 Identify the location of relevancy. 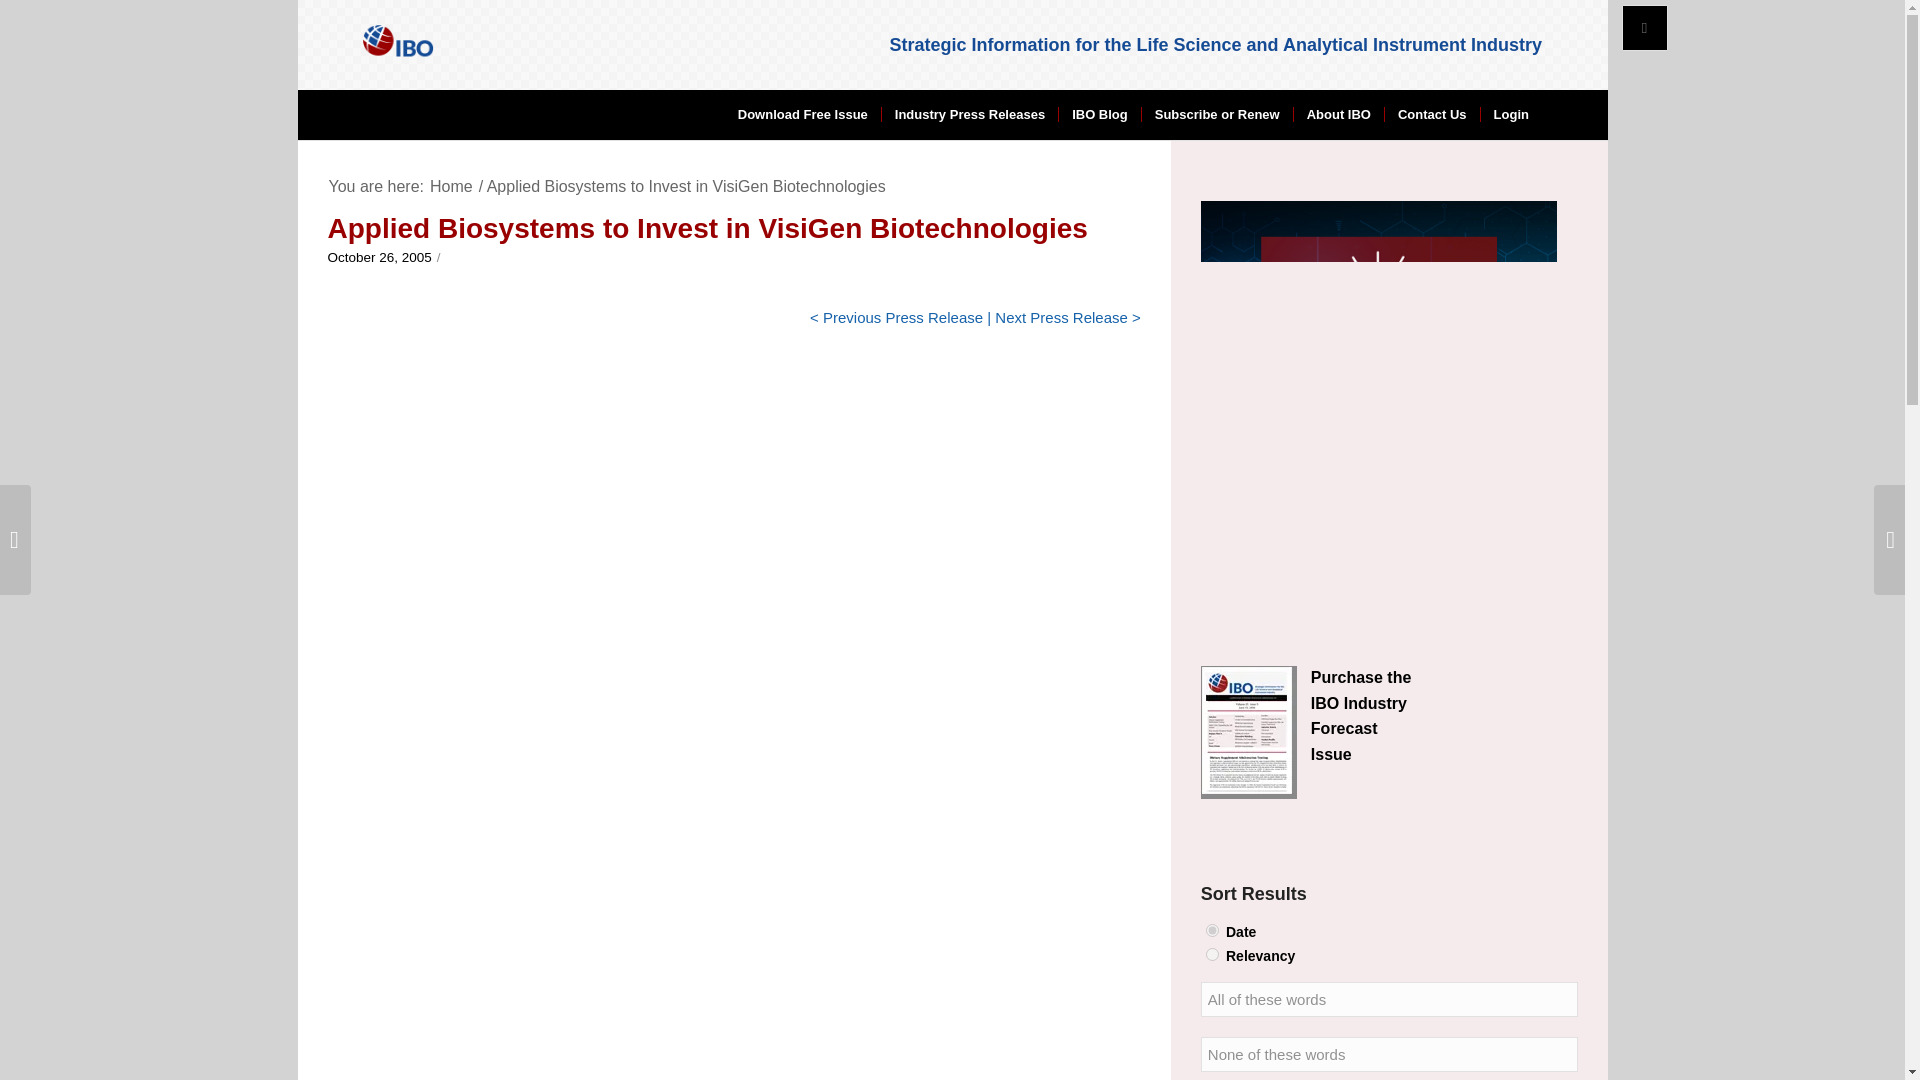
(1212, 954).